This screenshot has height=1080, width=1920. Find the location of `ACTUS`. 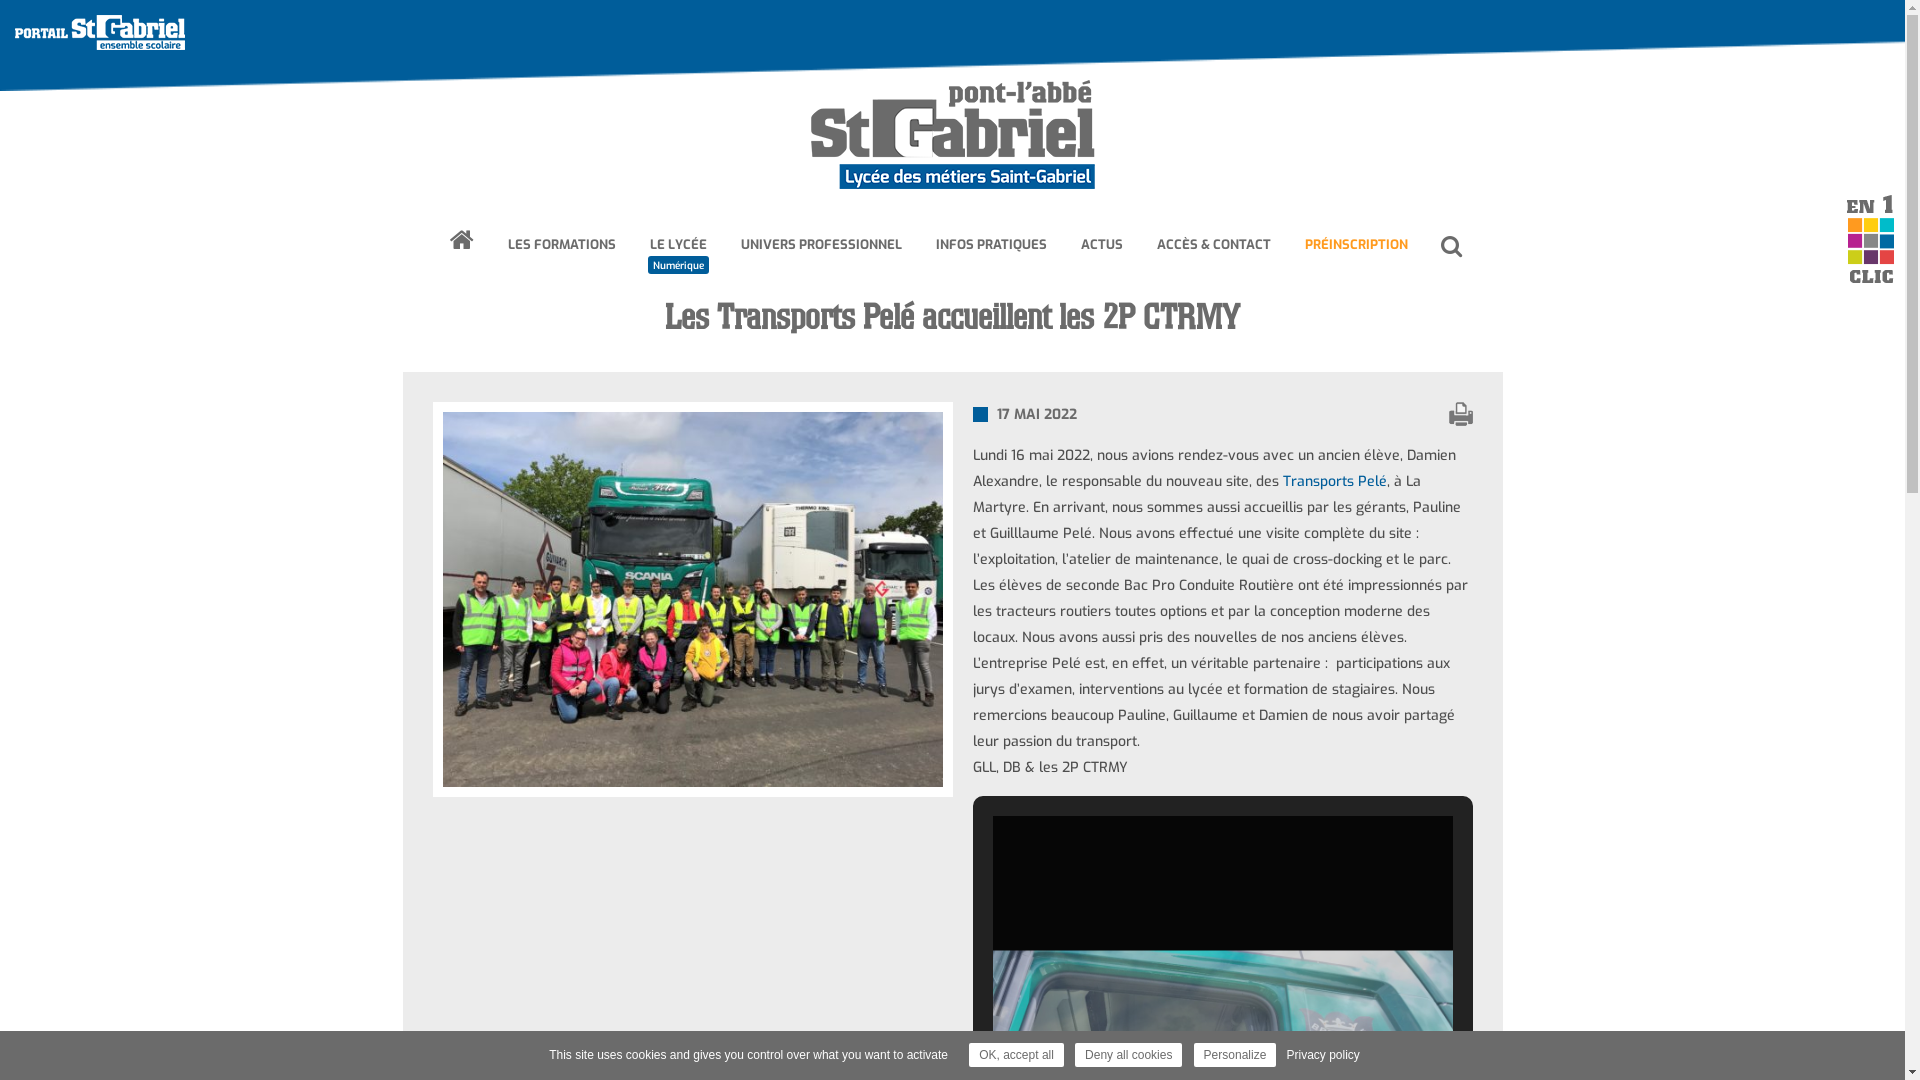

ACTUS is located at coordinates (1102, 245).